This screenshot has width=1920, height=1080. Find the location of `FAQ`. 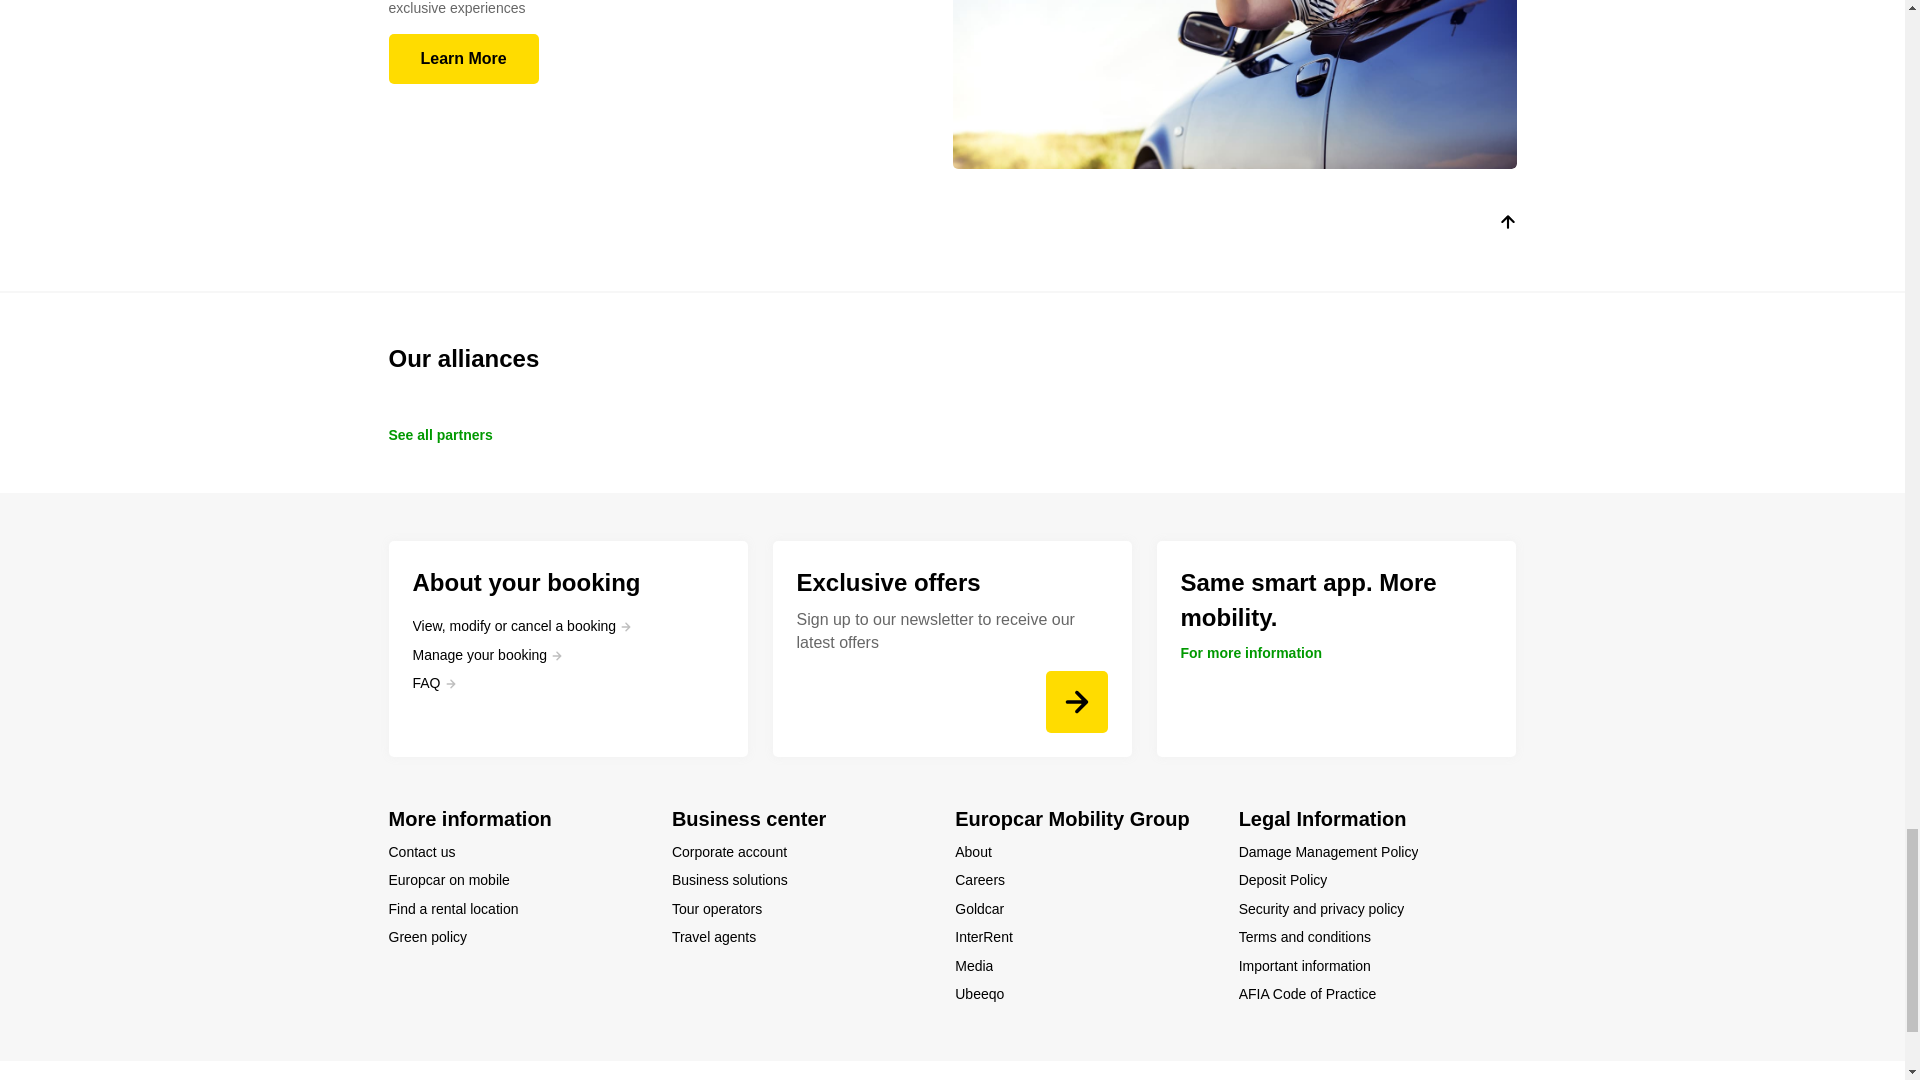

FAQ is located at coordinates (434, 682).